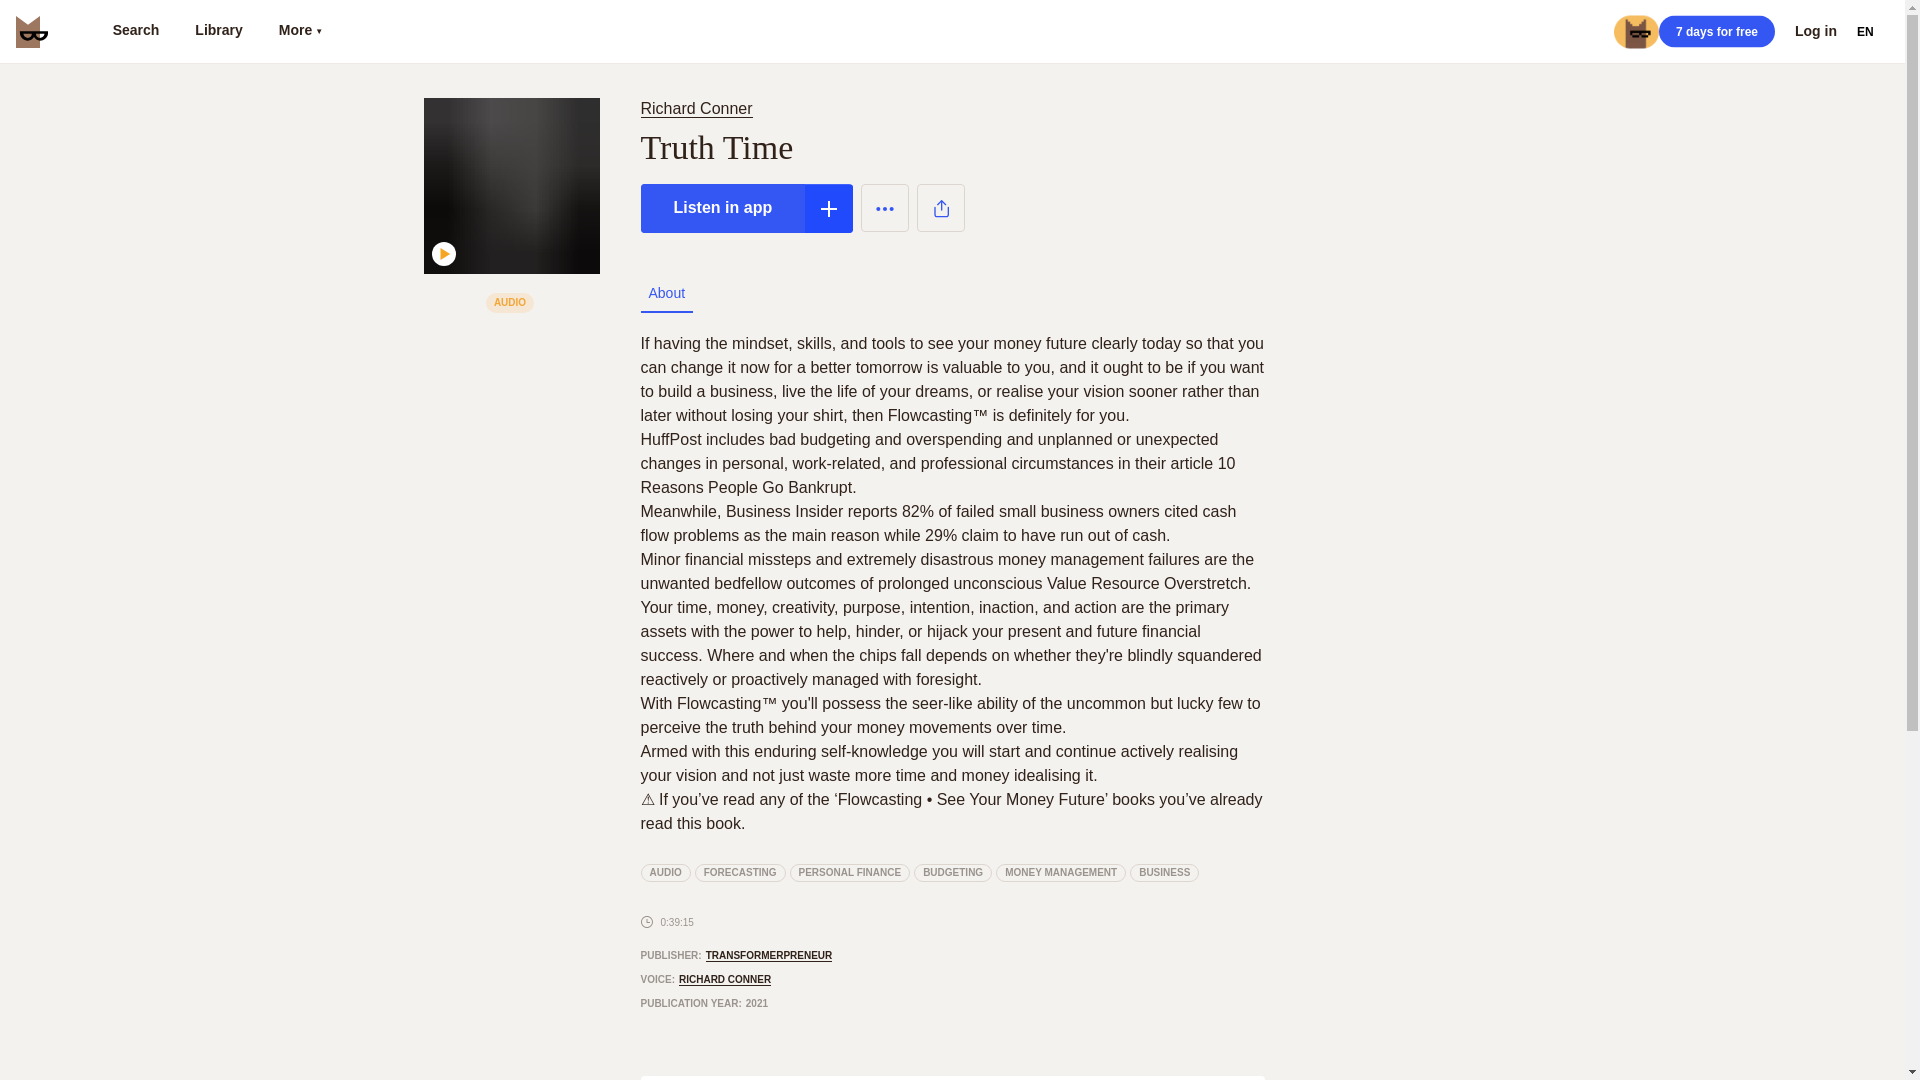 The width and height of the screenshot is (1920, 1080). I want to click on TRANSFORMERPRENEUR, so click(770, 956).